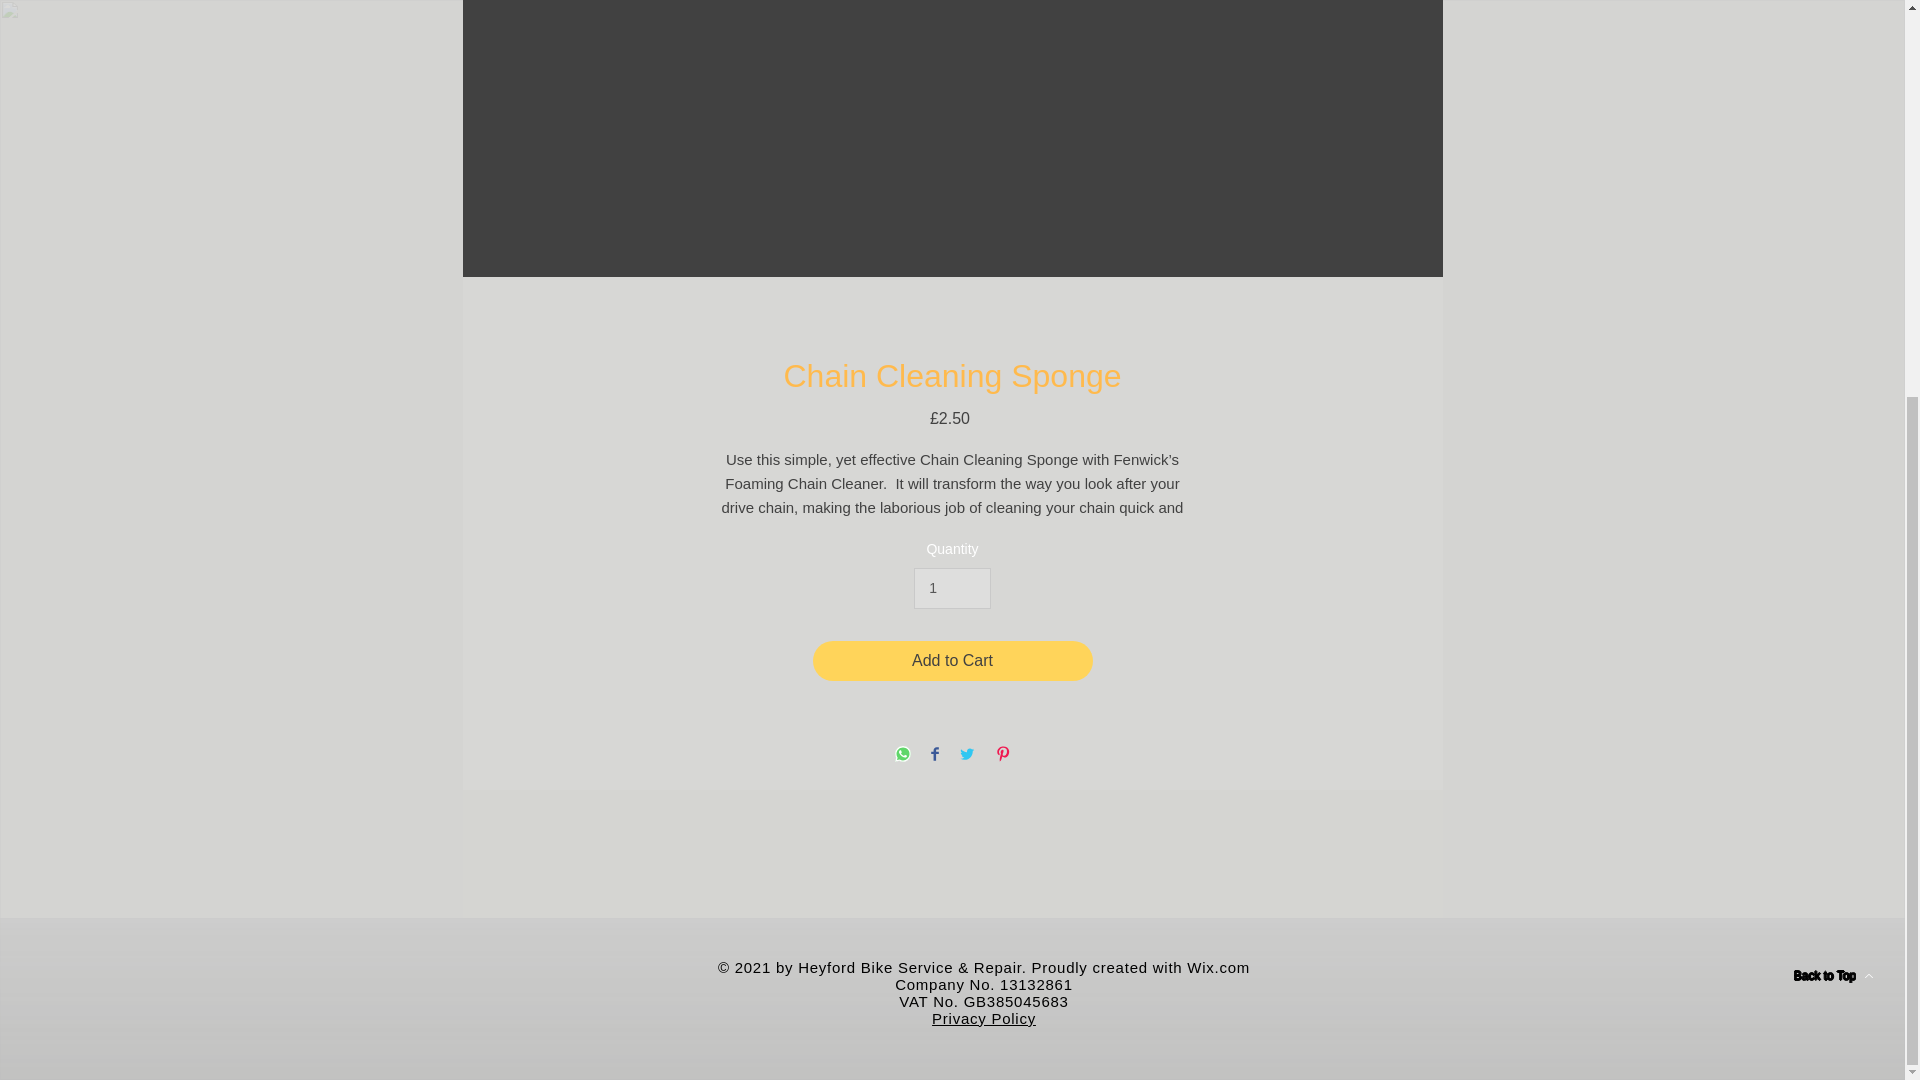 The image size is (1920, 1080). What do you see at coordinates (952, 661) in the screenshot?
I see `Add to Cart` at bounding box center [952, 661].